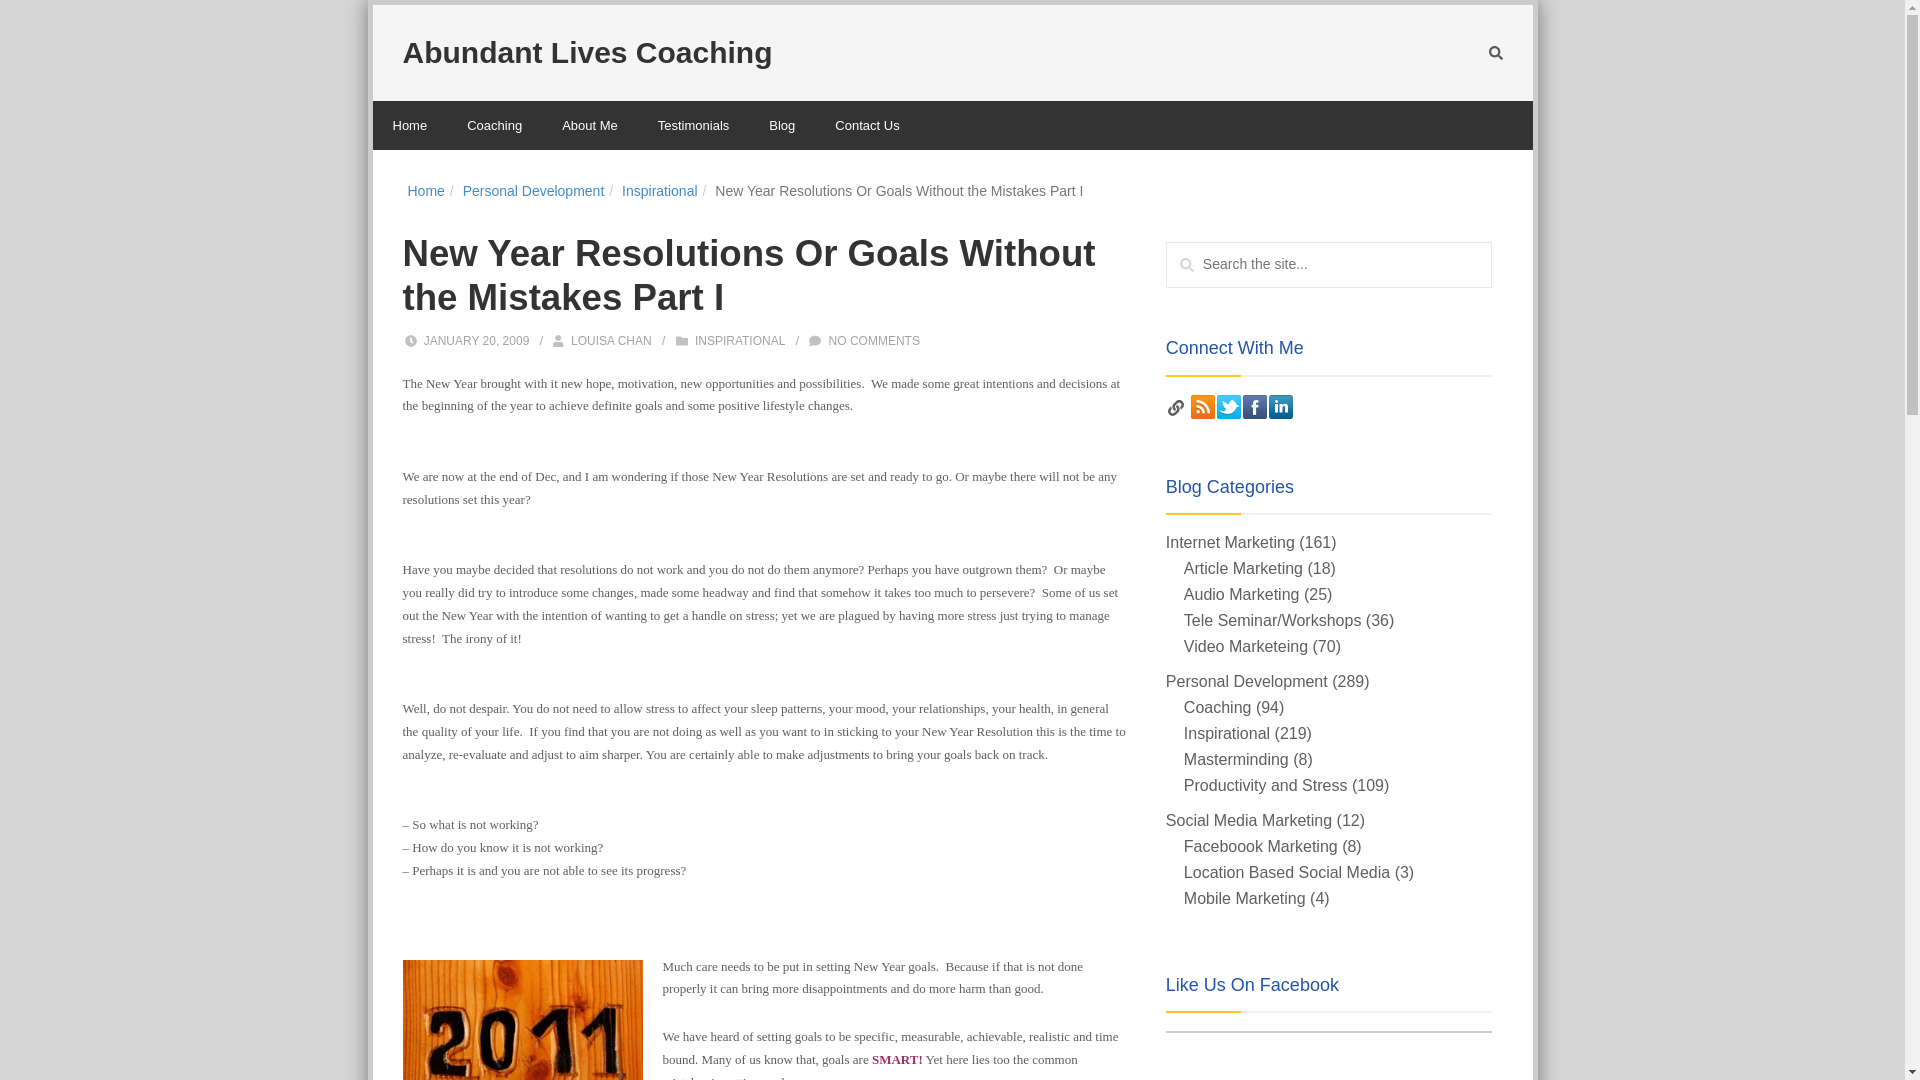 The height and width of the screenshot is (1080, 1920). Describe the element at coordinates (533, 190) in the screenshot. I see `Personal Development` at that location.